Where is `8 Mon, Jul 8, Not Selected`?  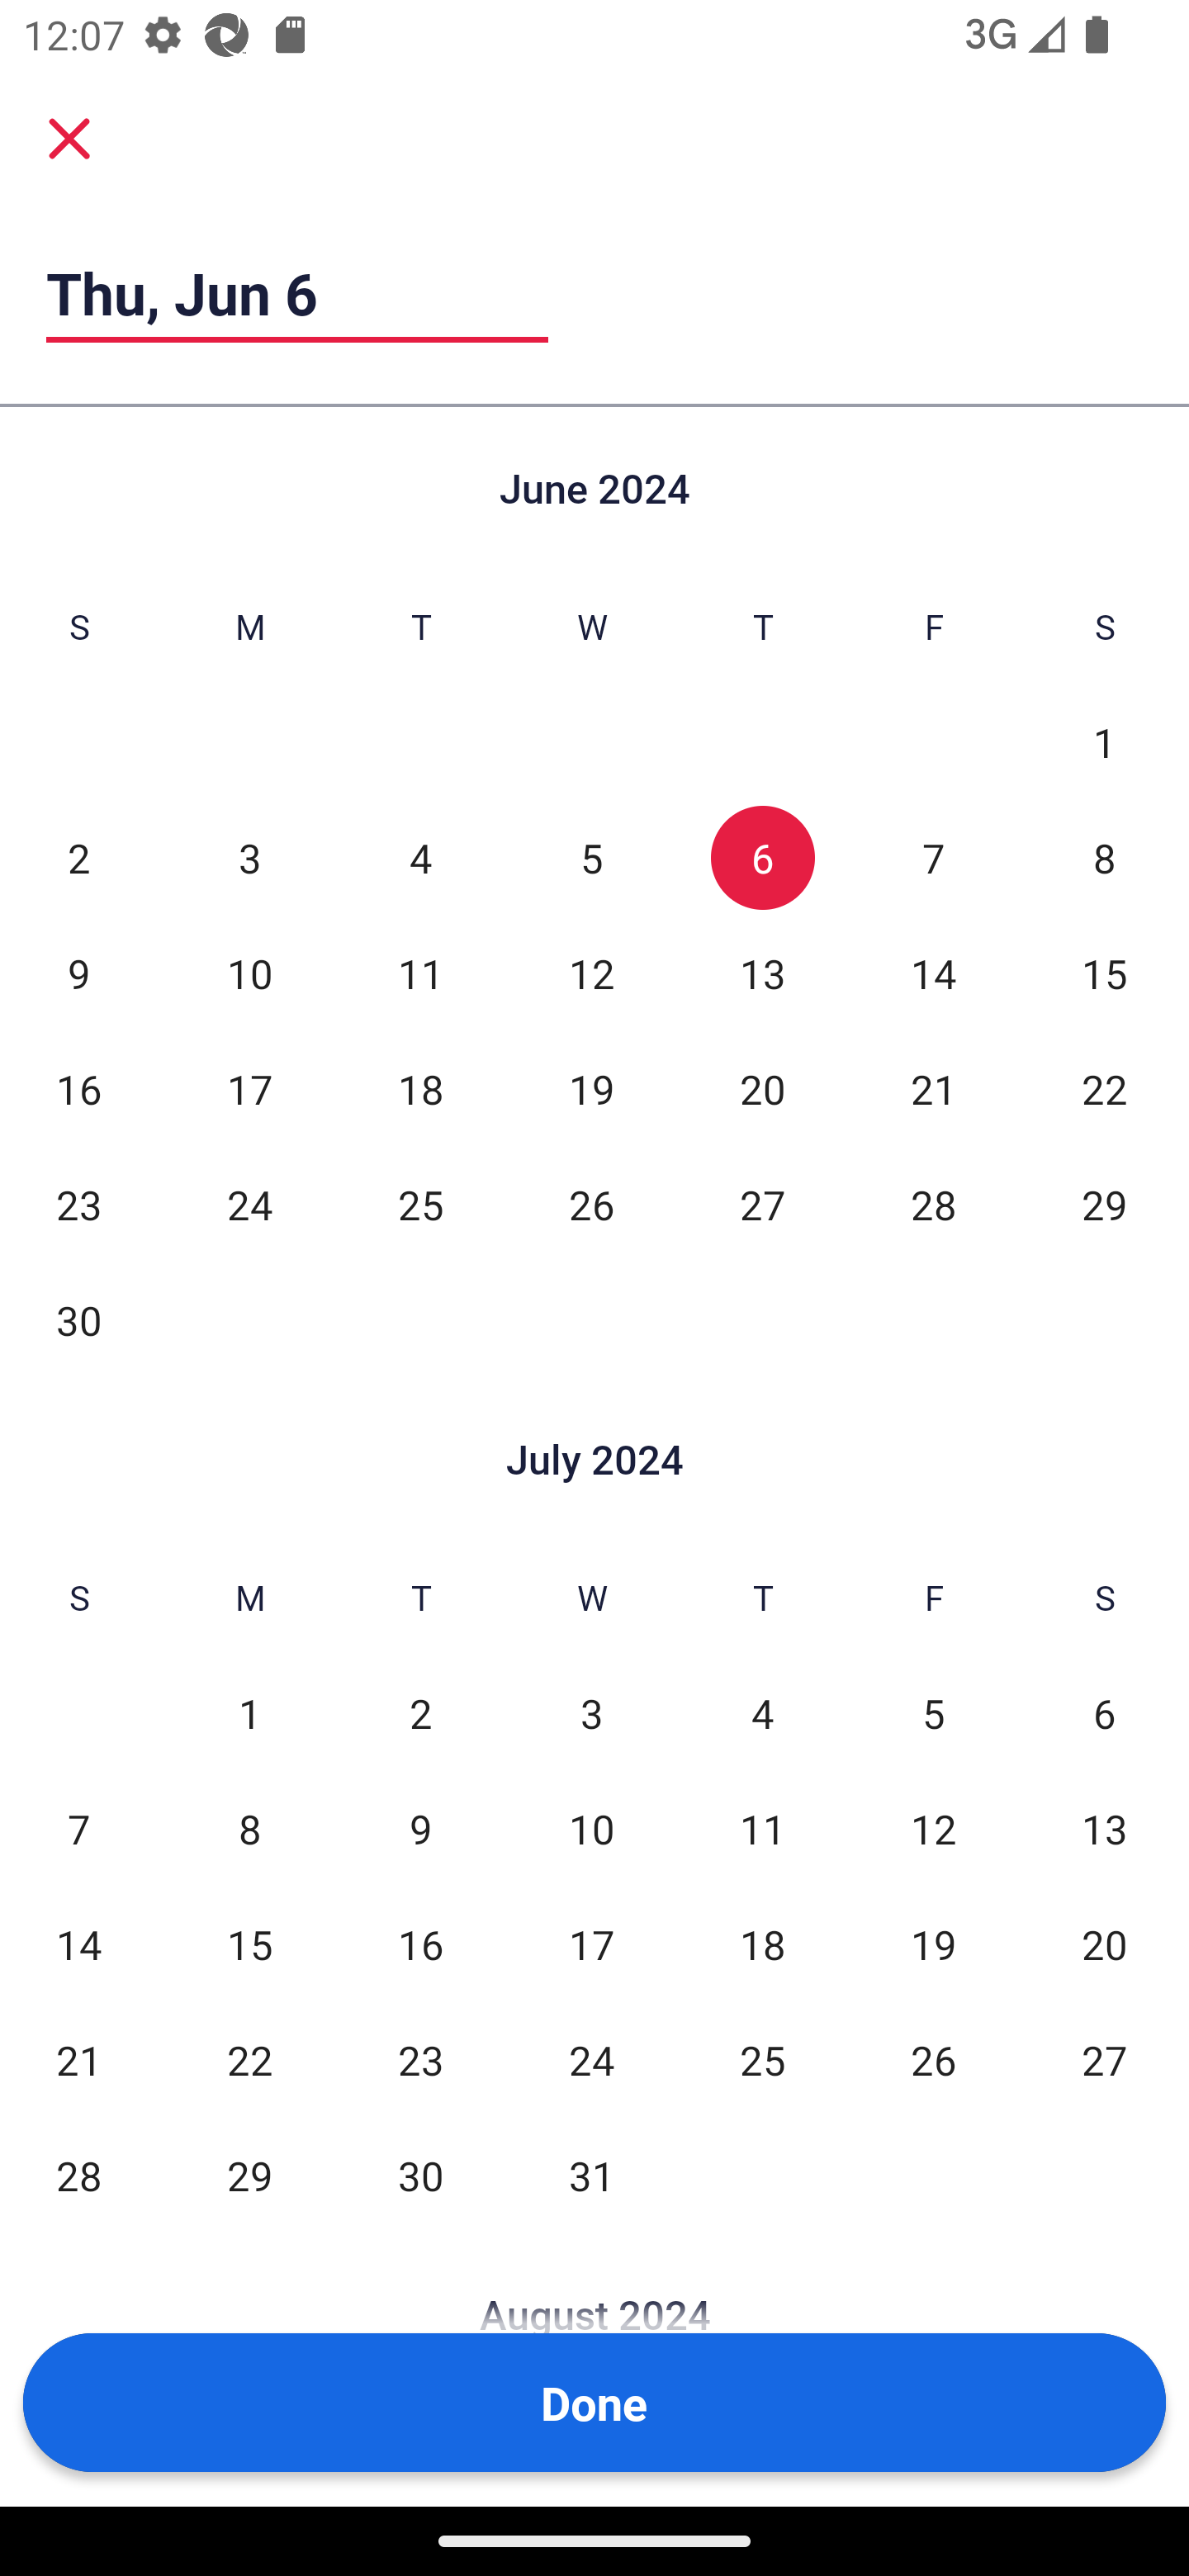
8 Mon, Jul 8, Not Selected is located at coordinates (249, 1828).